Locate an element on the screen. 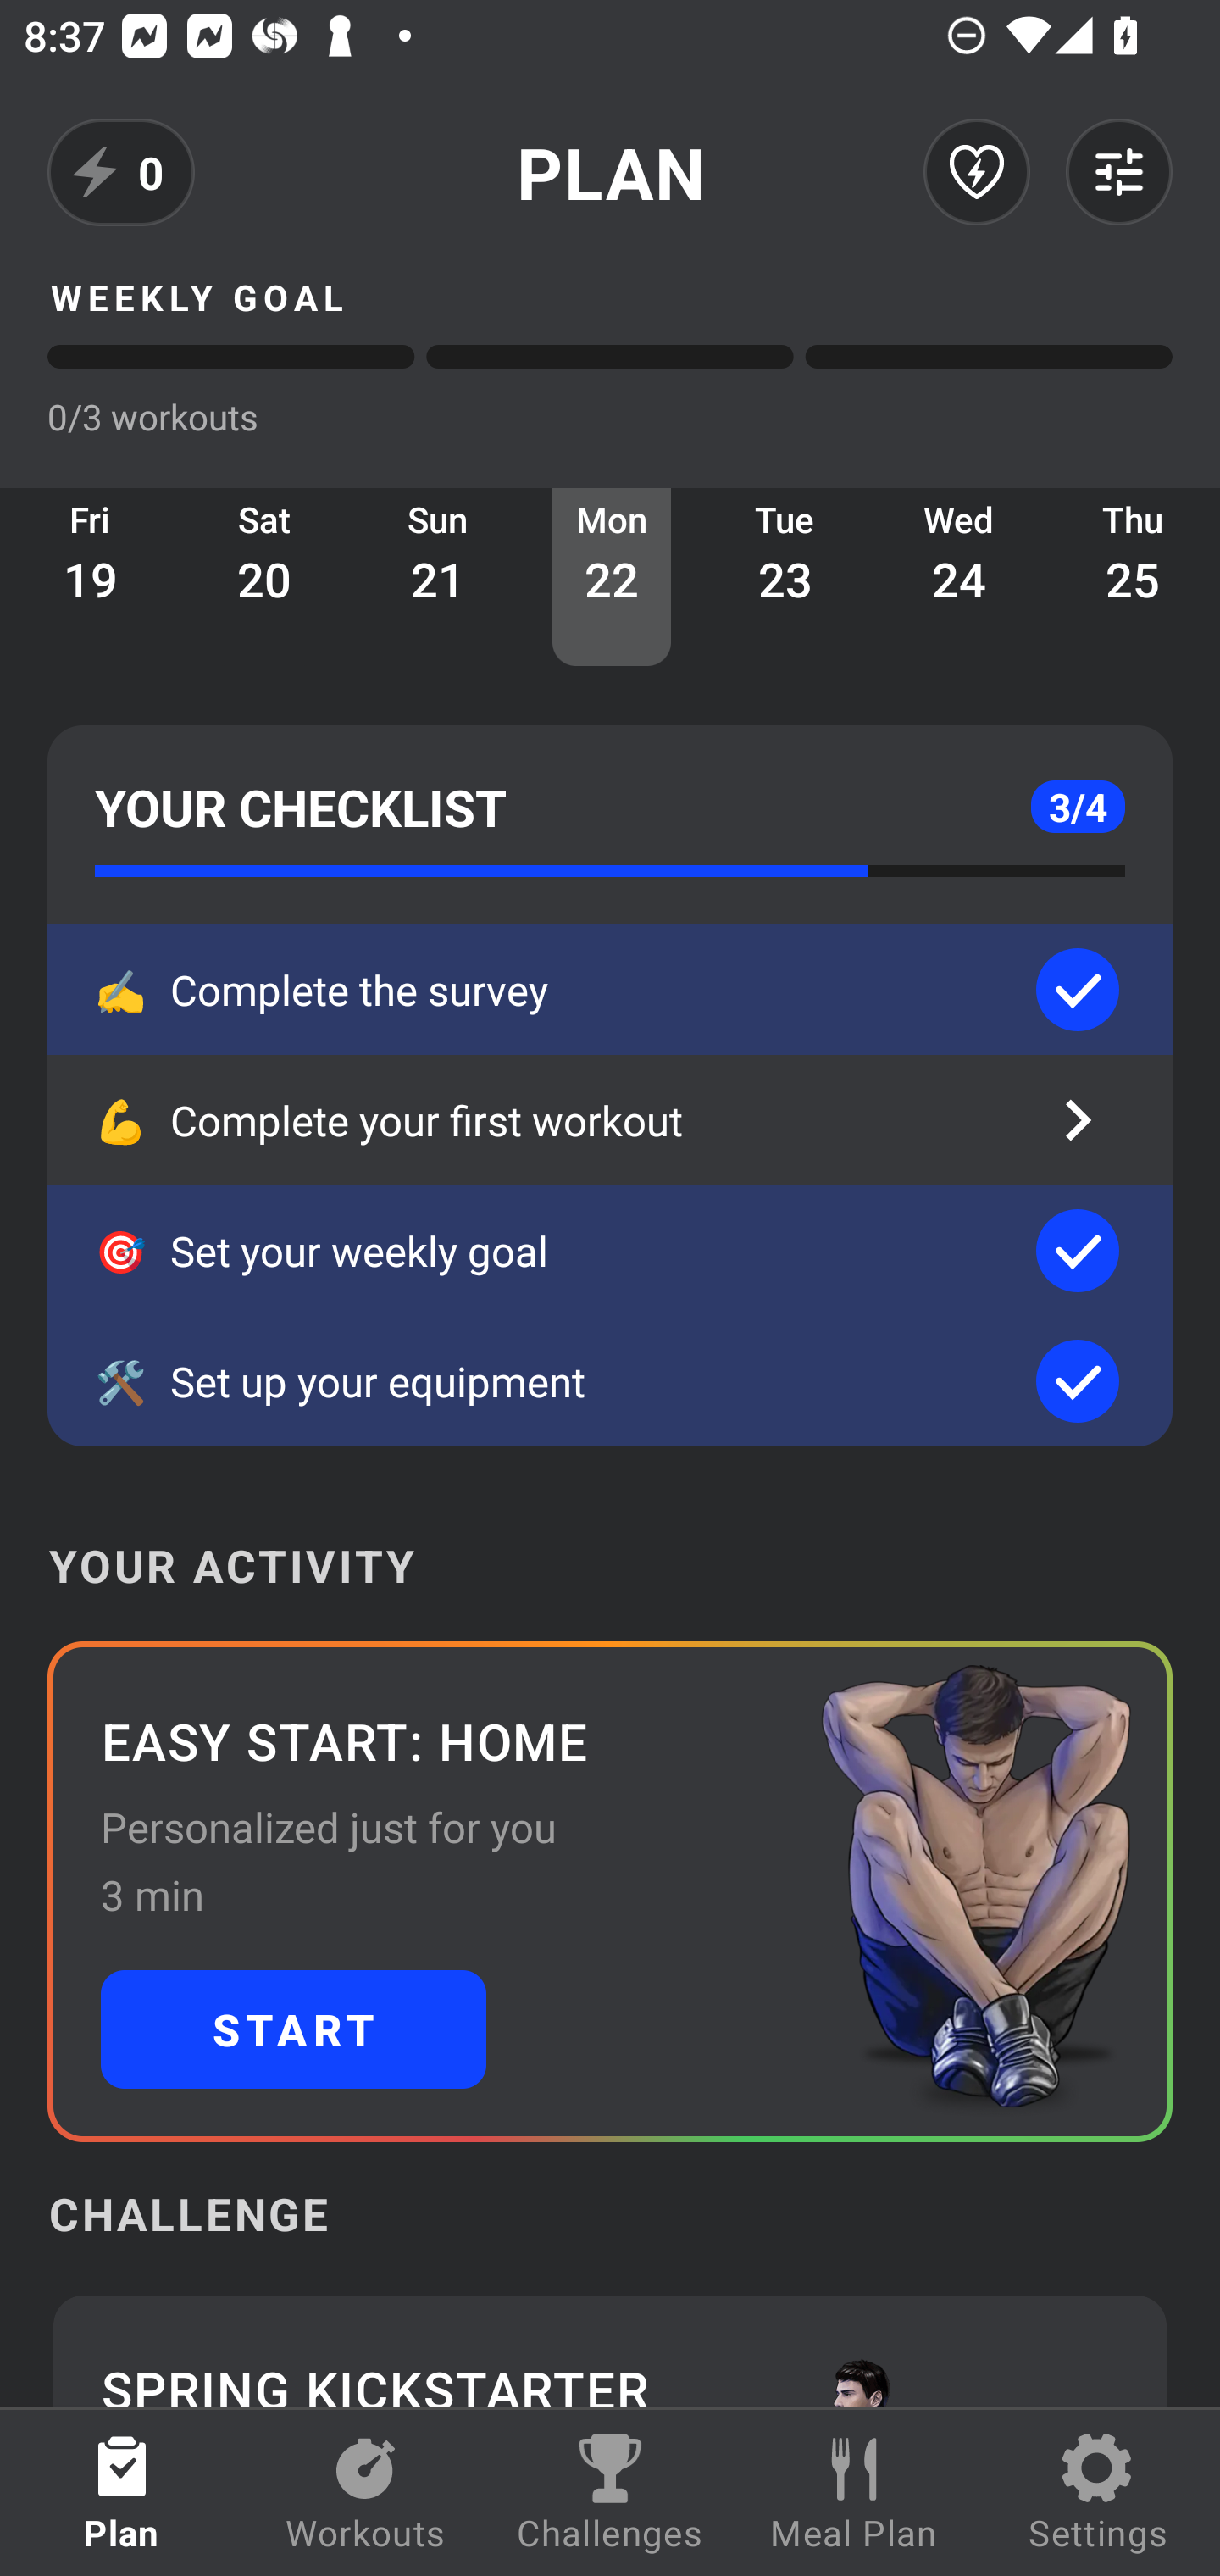 Image resolution: width=1220 pixels, height=2576 pixels. 💪 Complete your first workout is located at coordinates (610, 1120).